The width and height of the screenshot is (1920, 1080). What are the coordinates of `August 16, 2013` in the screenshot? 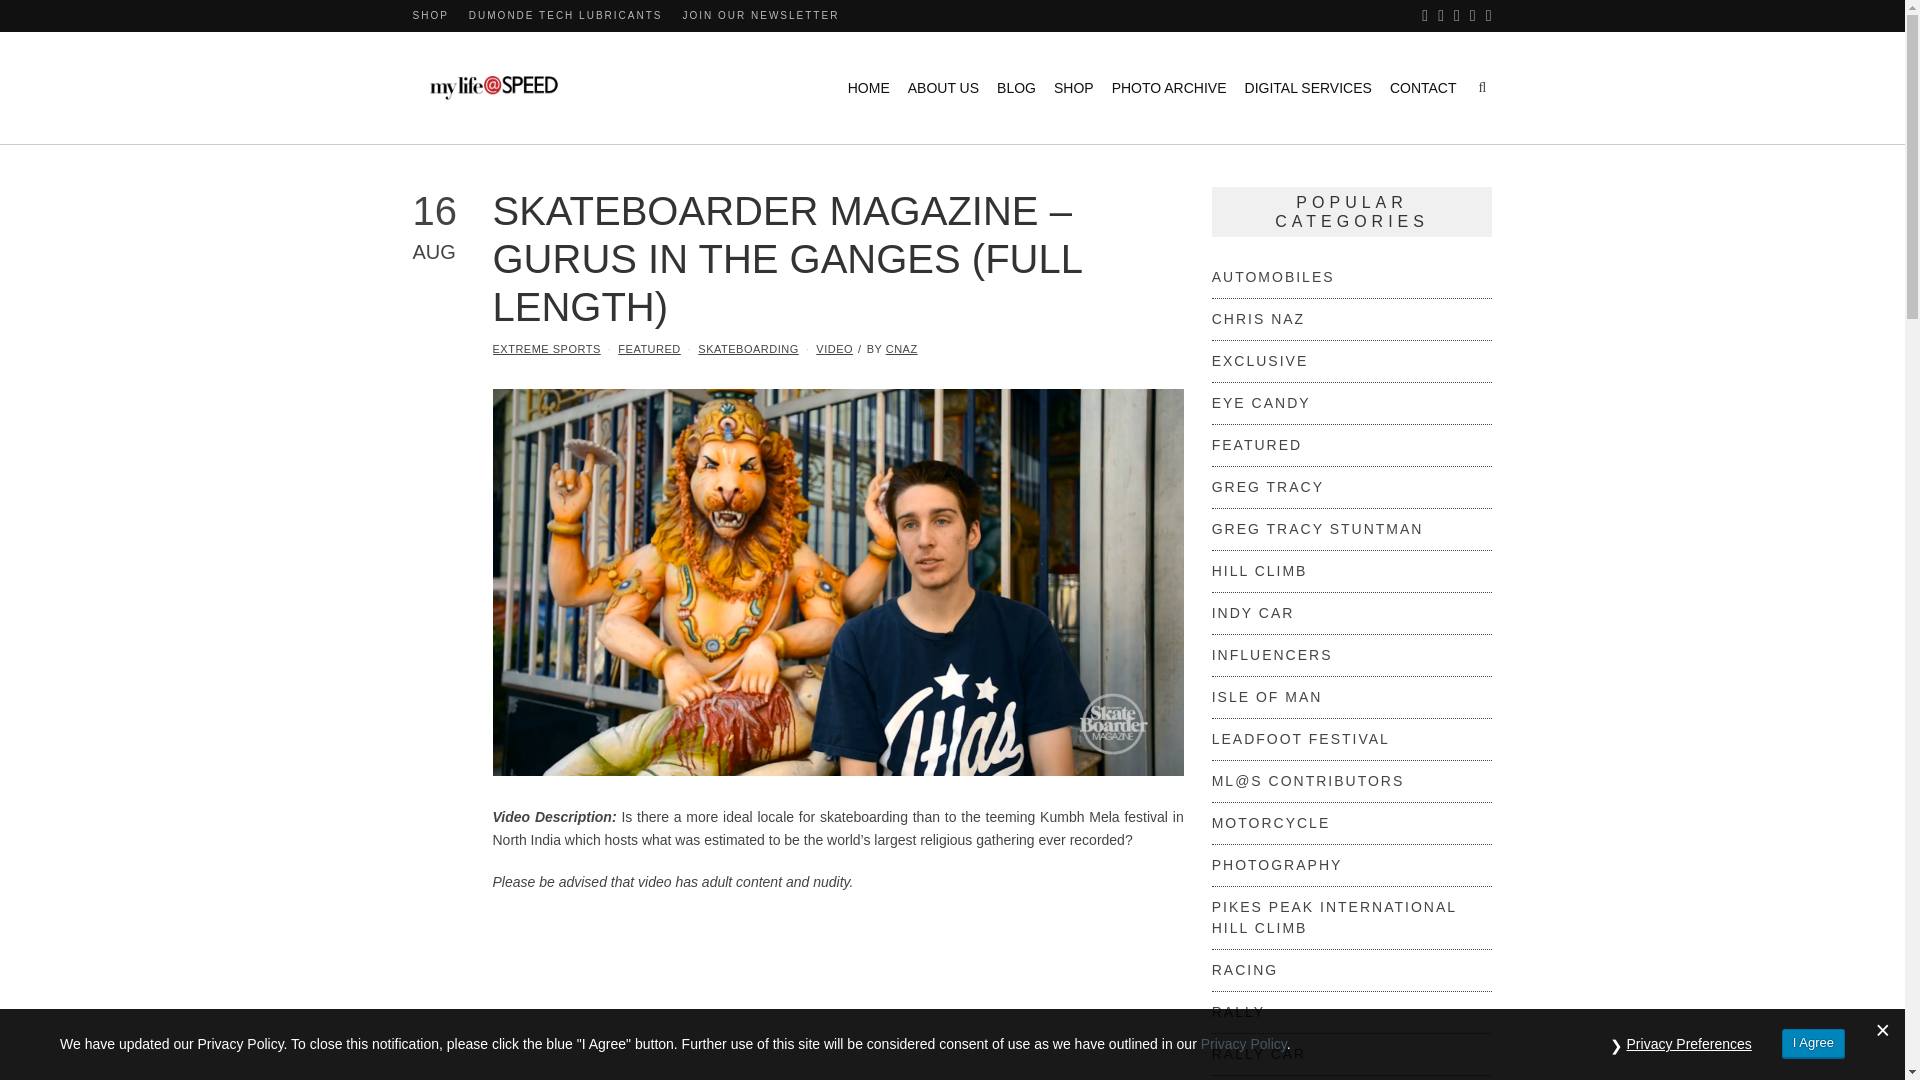 It's located at (452, 224).